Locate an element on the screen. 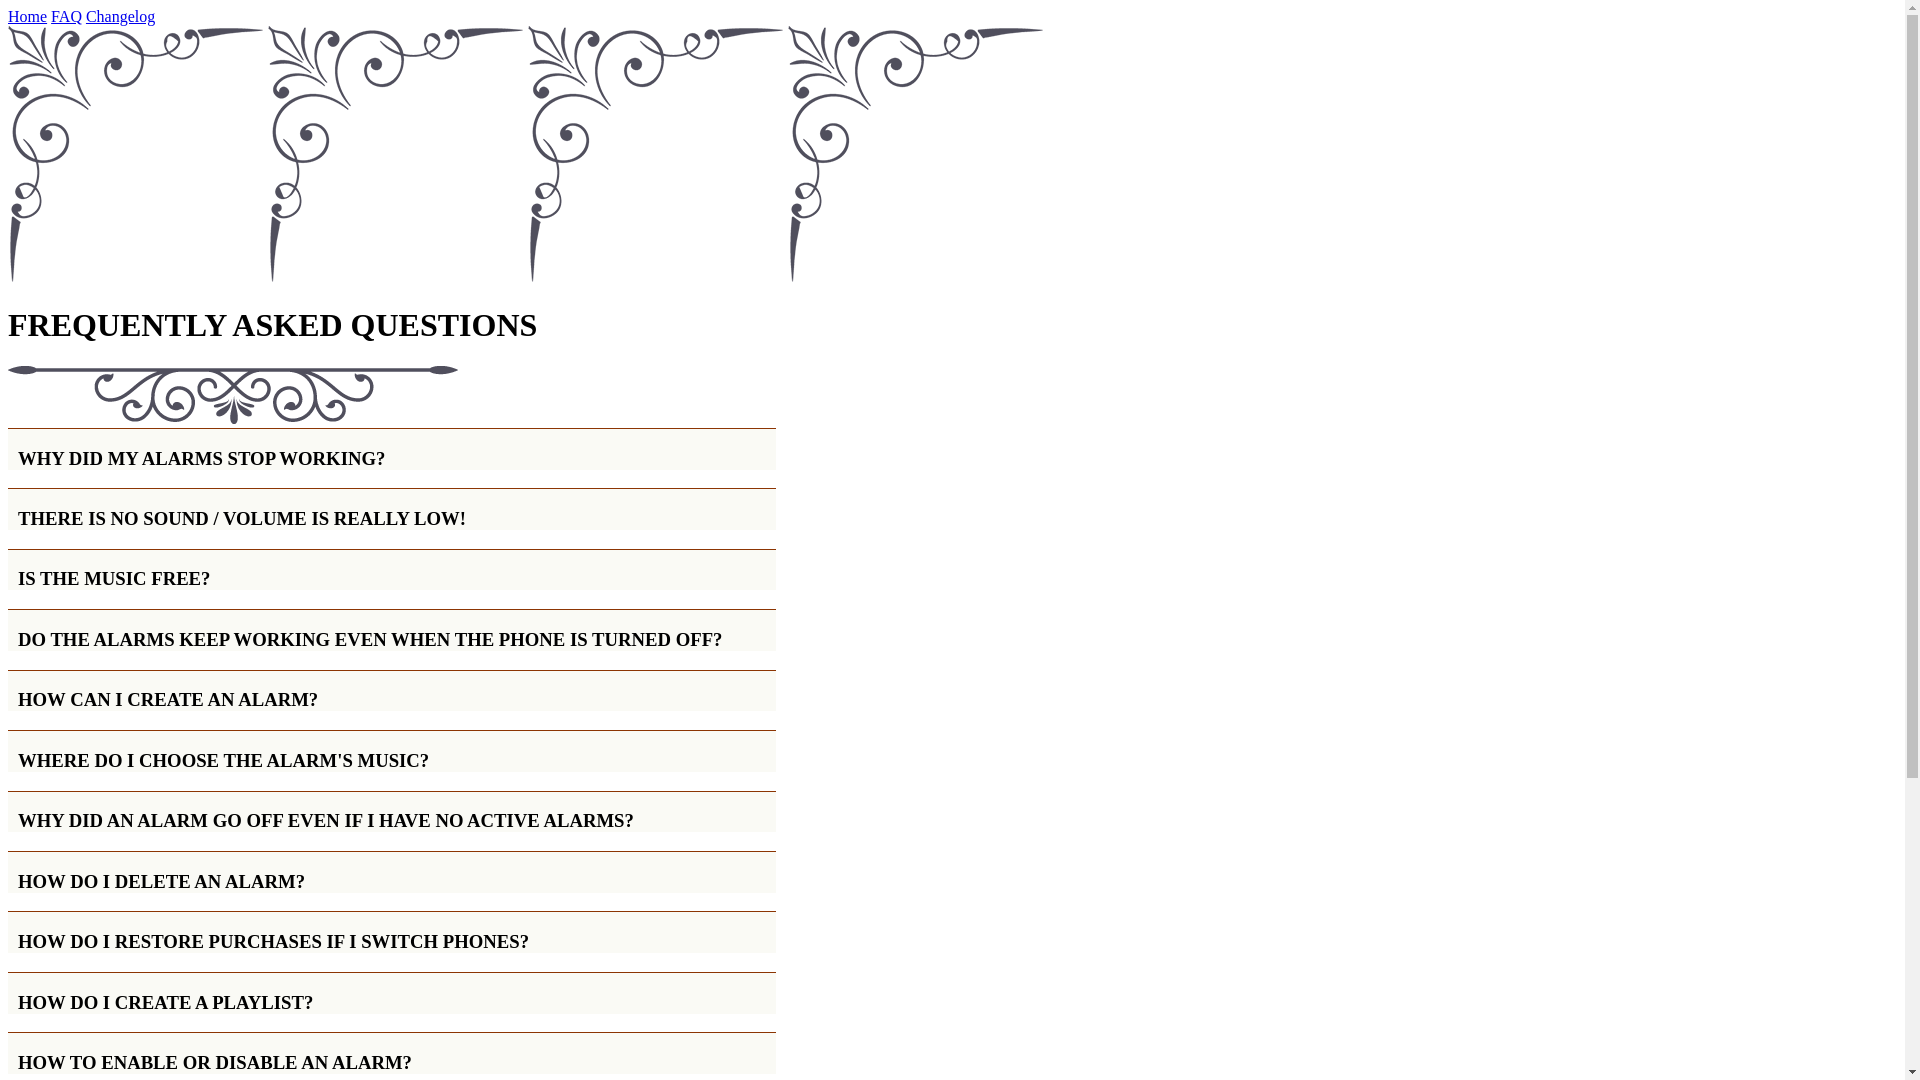 This screenshot has width=1920, height=1080. Changelog is located at coordinates (120, 16).